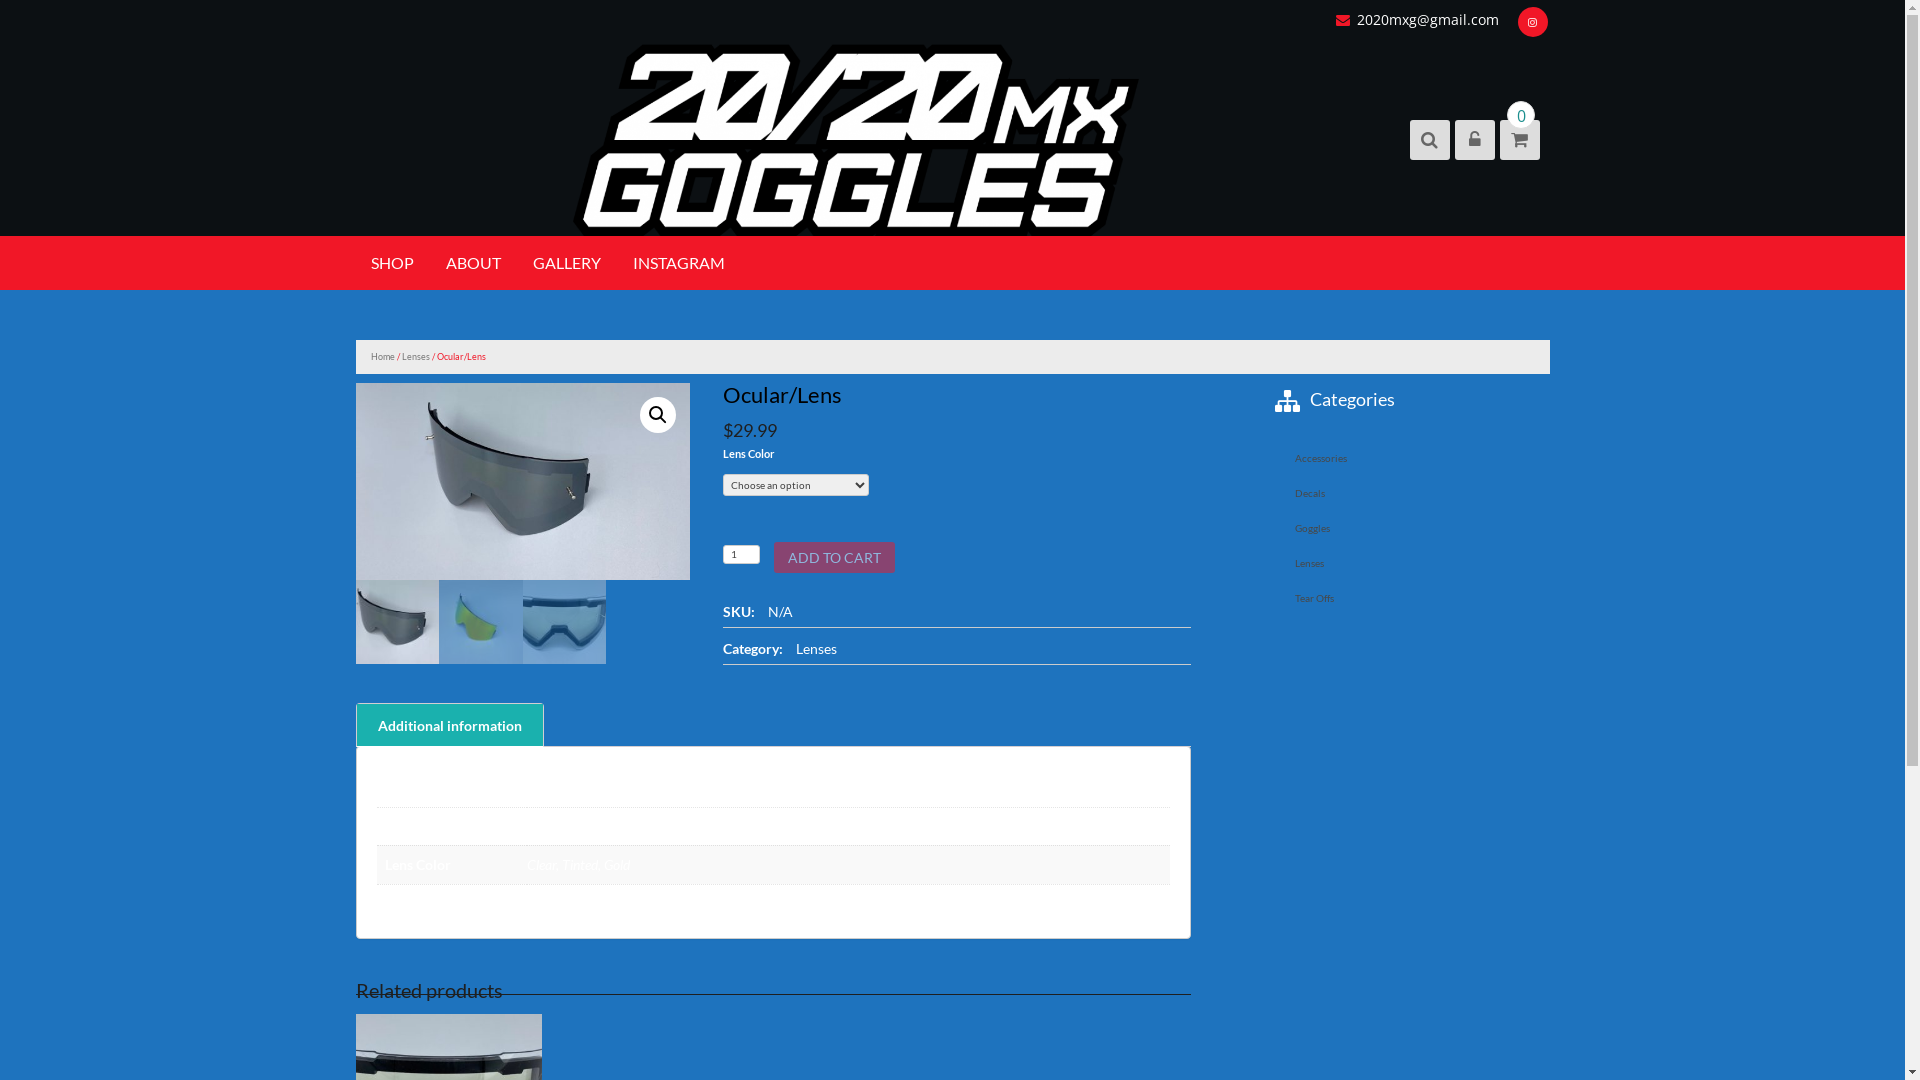  I want to click on File_001_1024x1024@2x, so click(523, 482).